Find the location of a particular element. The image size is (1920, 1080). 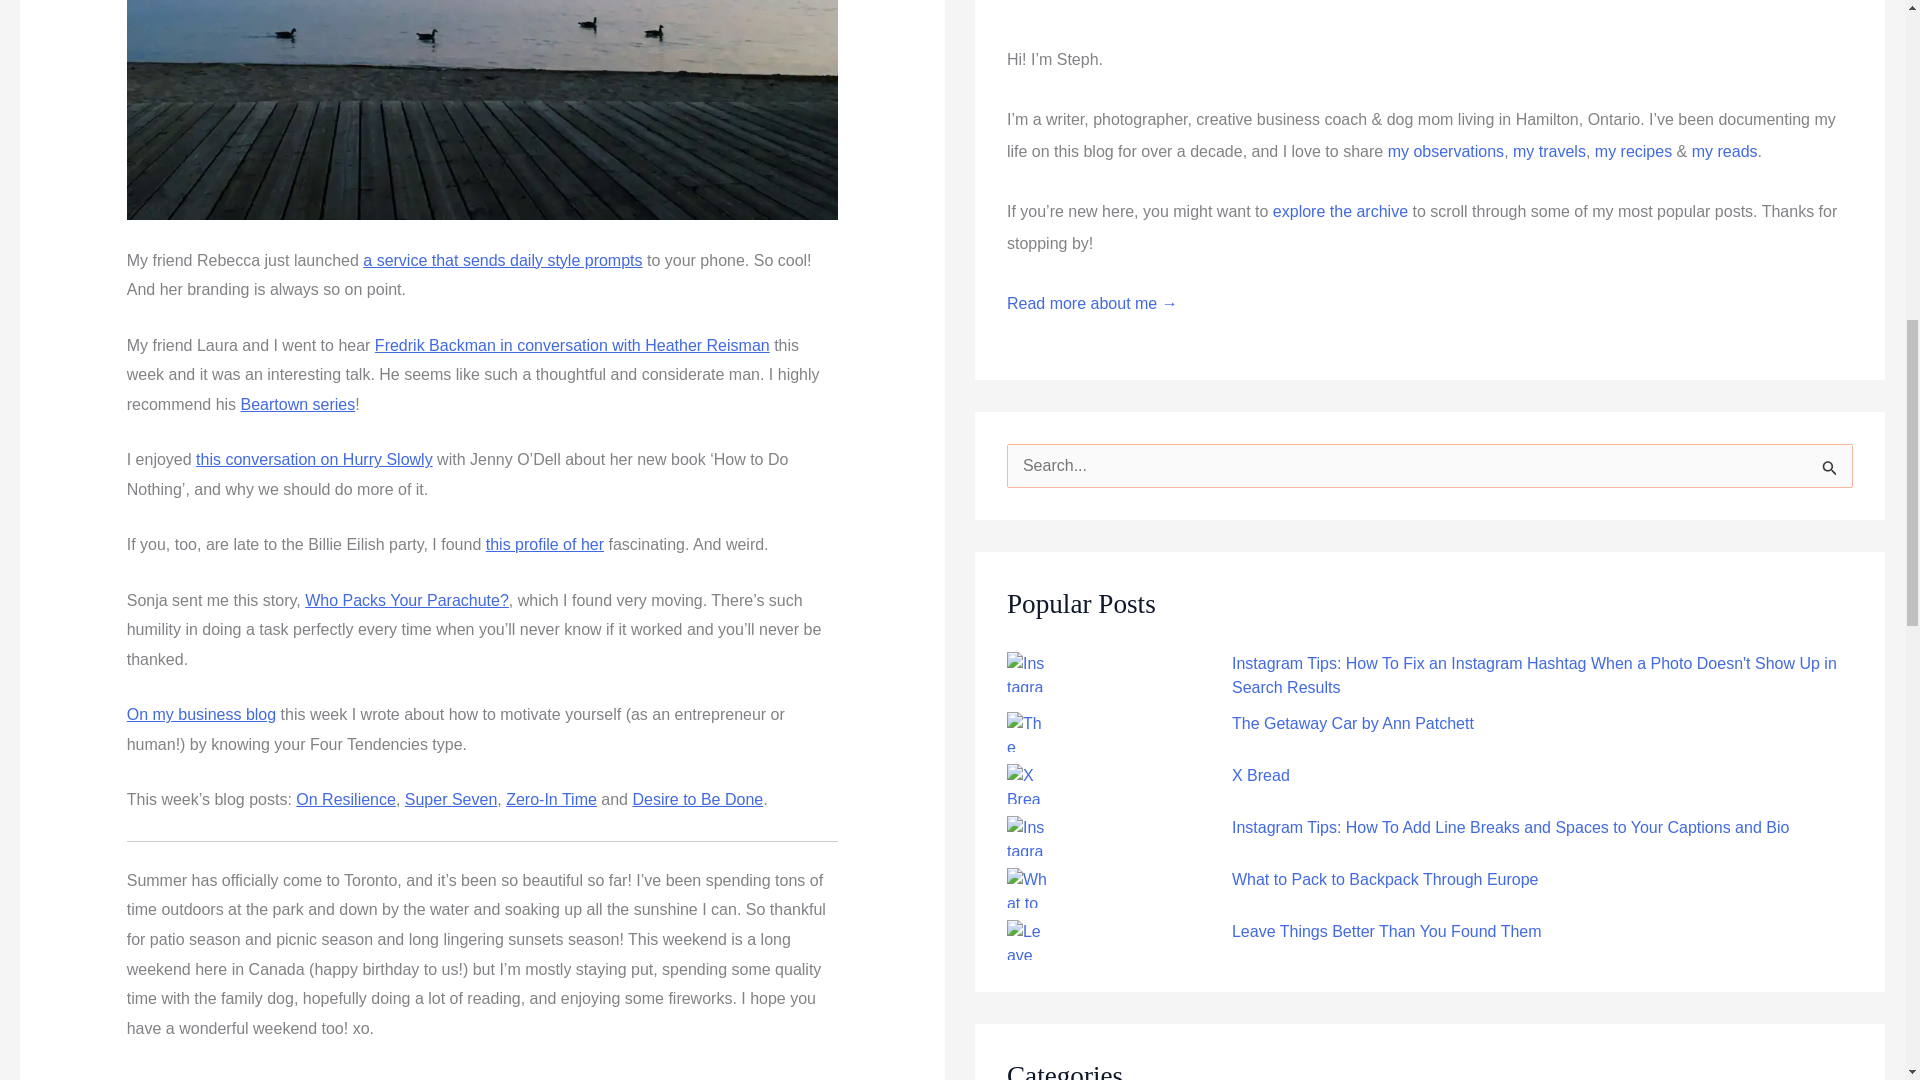

this conversation on Hurry Slowly is located at coordinates (314, 459).